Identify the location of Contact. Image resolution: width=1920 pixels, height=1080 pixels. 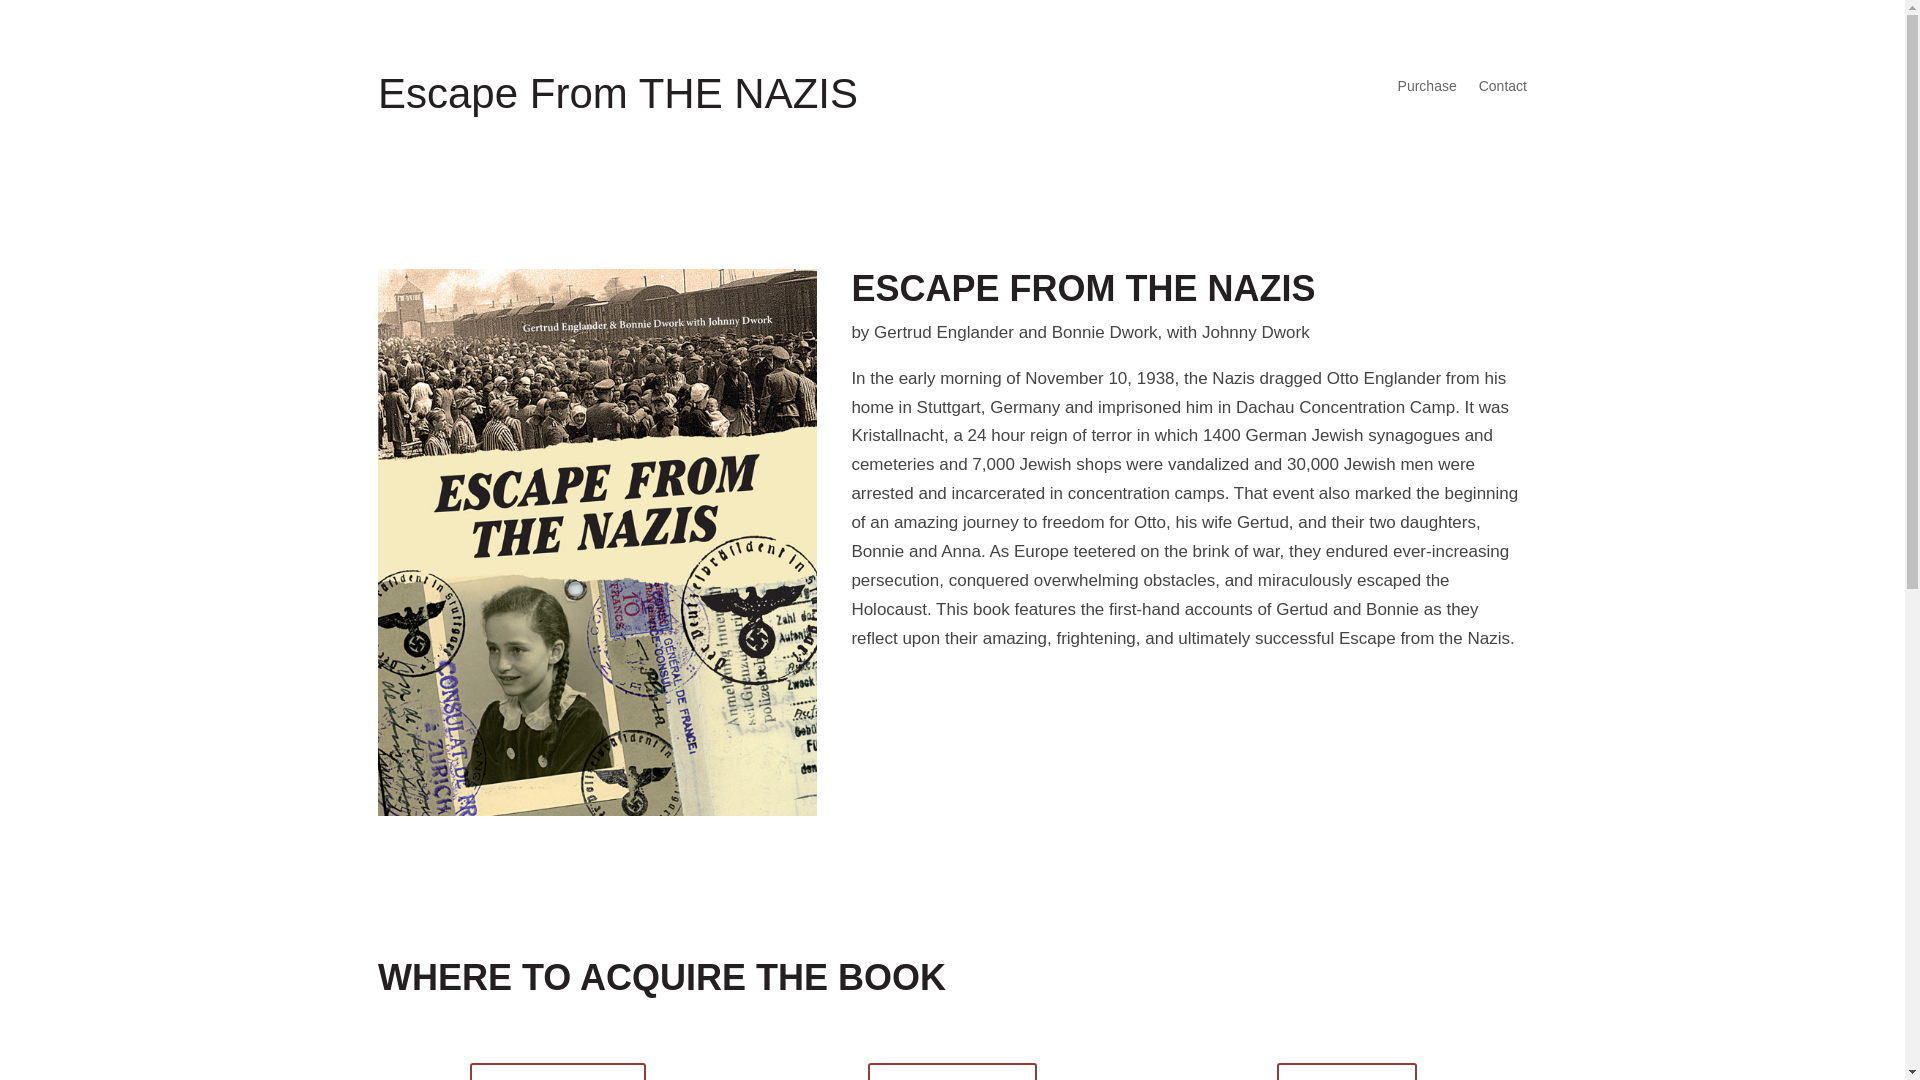
(1502, 90).